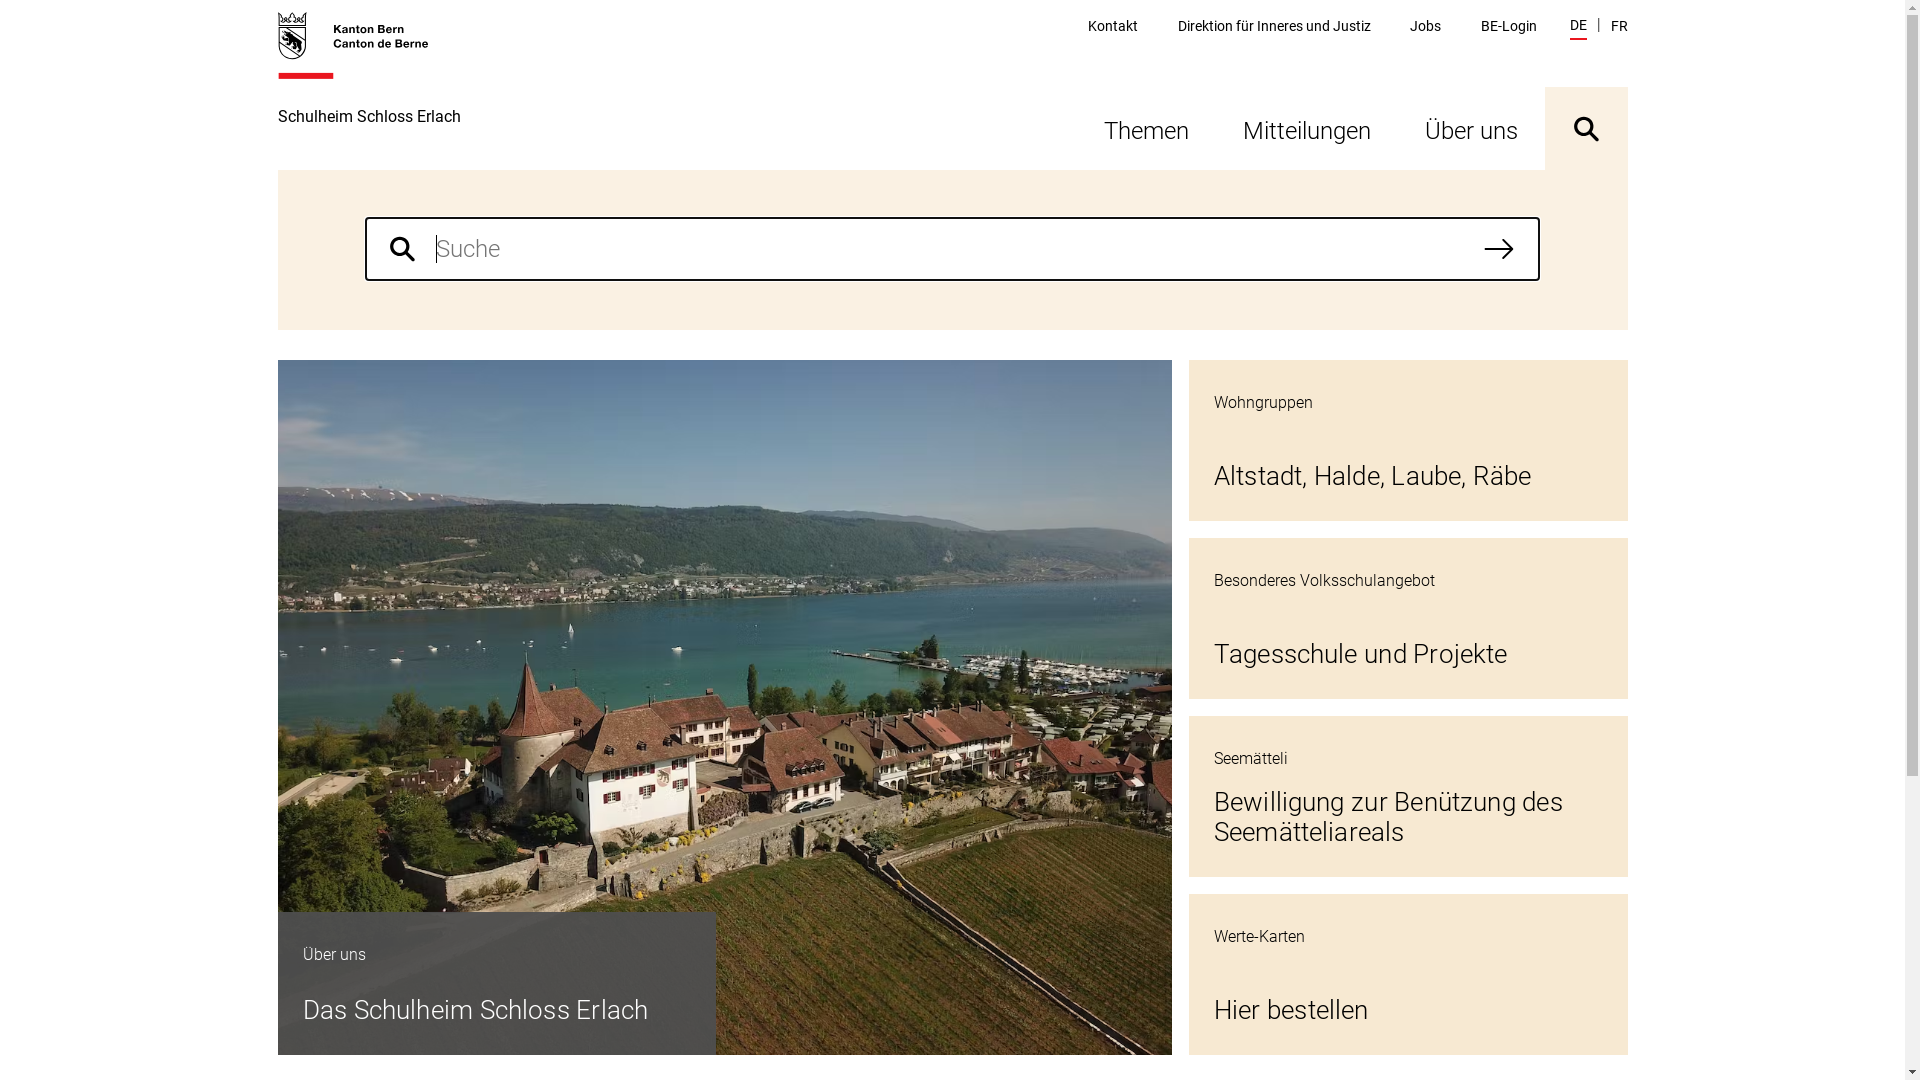 Image resolution: width=1920 pixels, height=1080 pixels. Describe the element at coordinates (1113, 26) in the screenshot. I see `Kontakt` at that location.